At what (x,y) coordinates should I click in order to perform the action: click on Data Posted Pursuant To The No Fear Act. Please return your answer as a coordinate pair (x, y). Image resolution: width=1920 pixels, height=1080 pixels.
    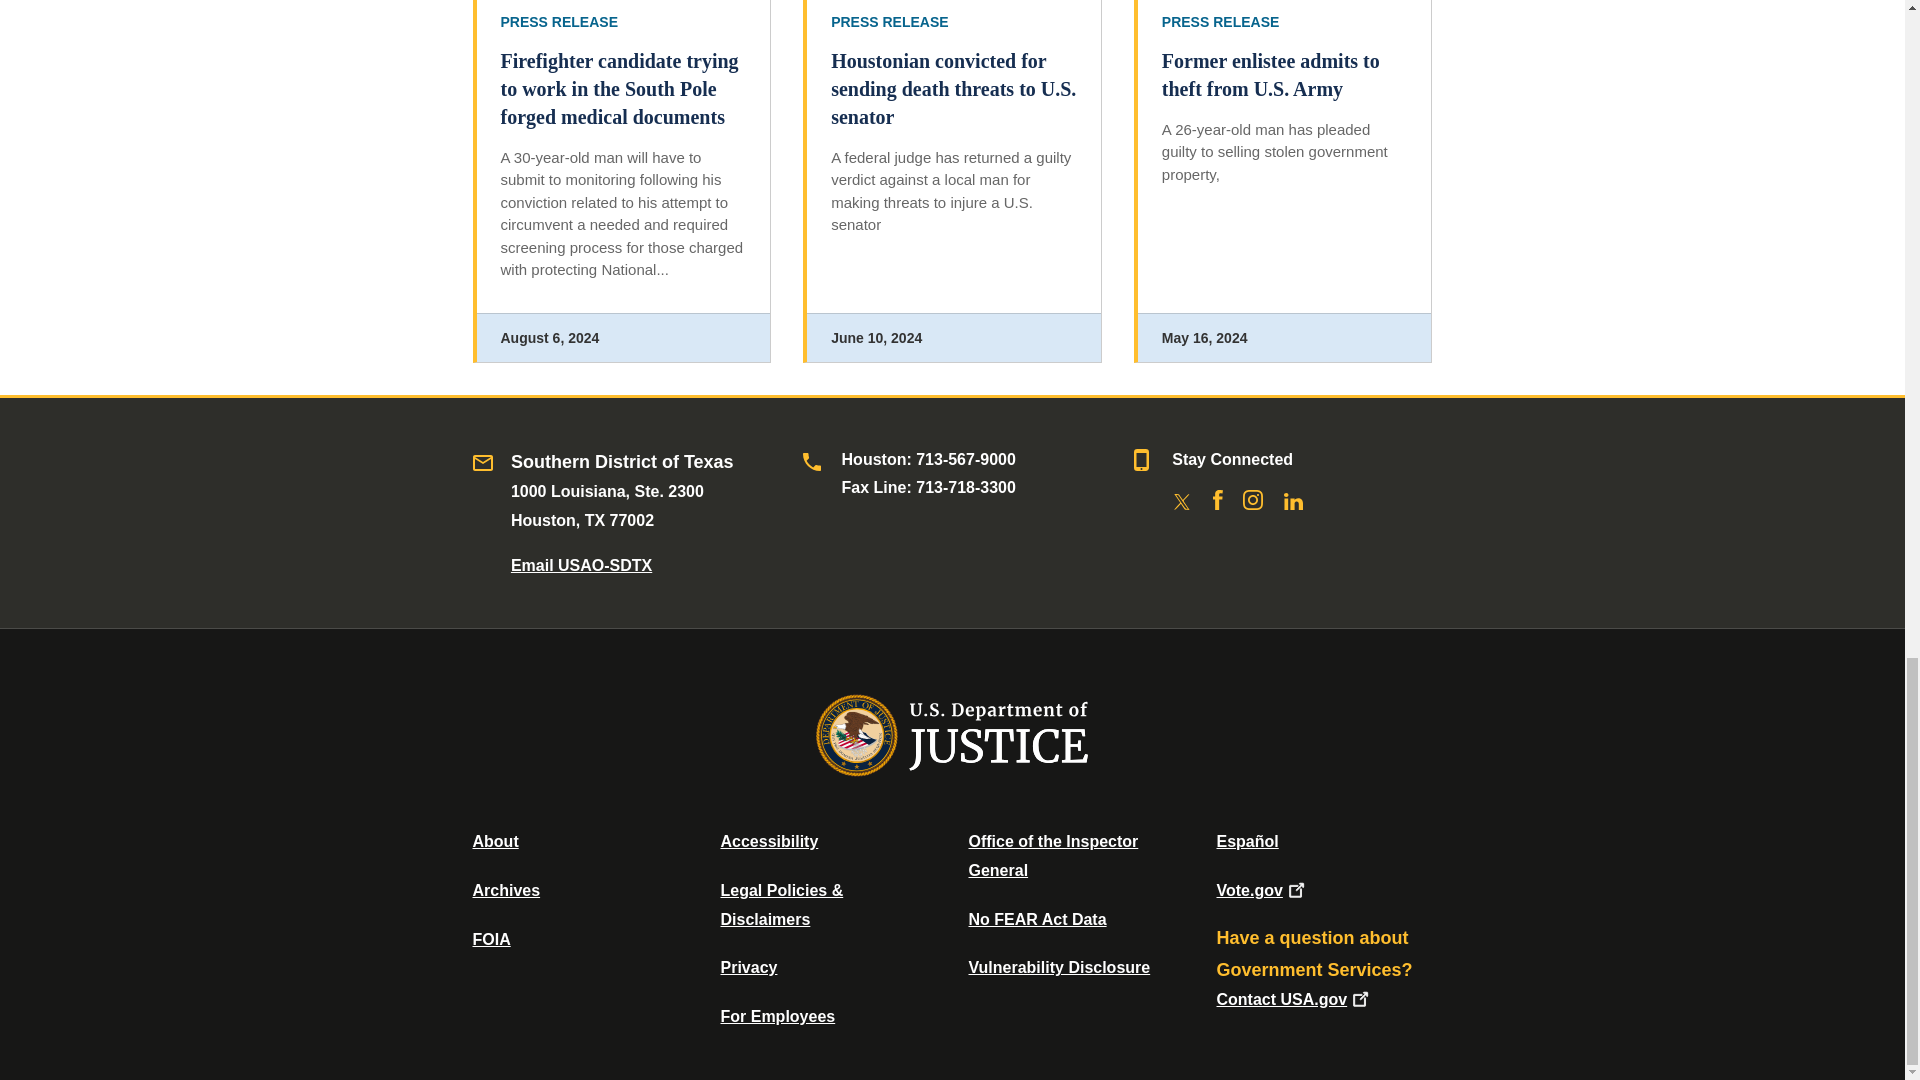
    Looking at the image, I should click on (1036, 919).